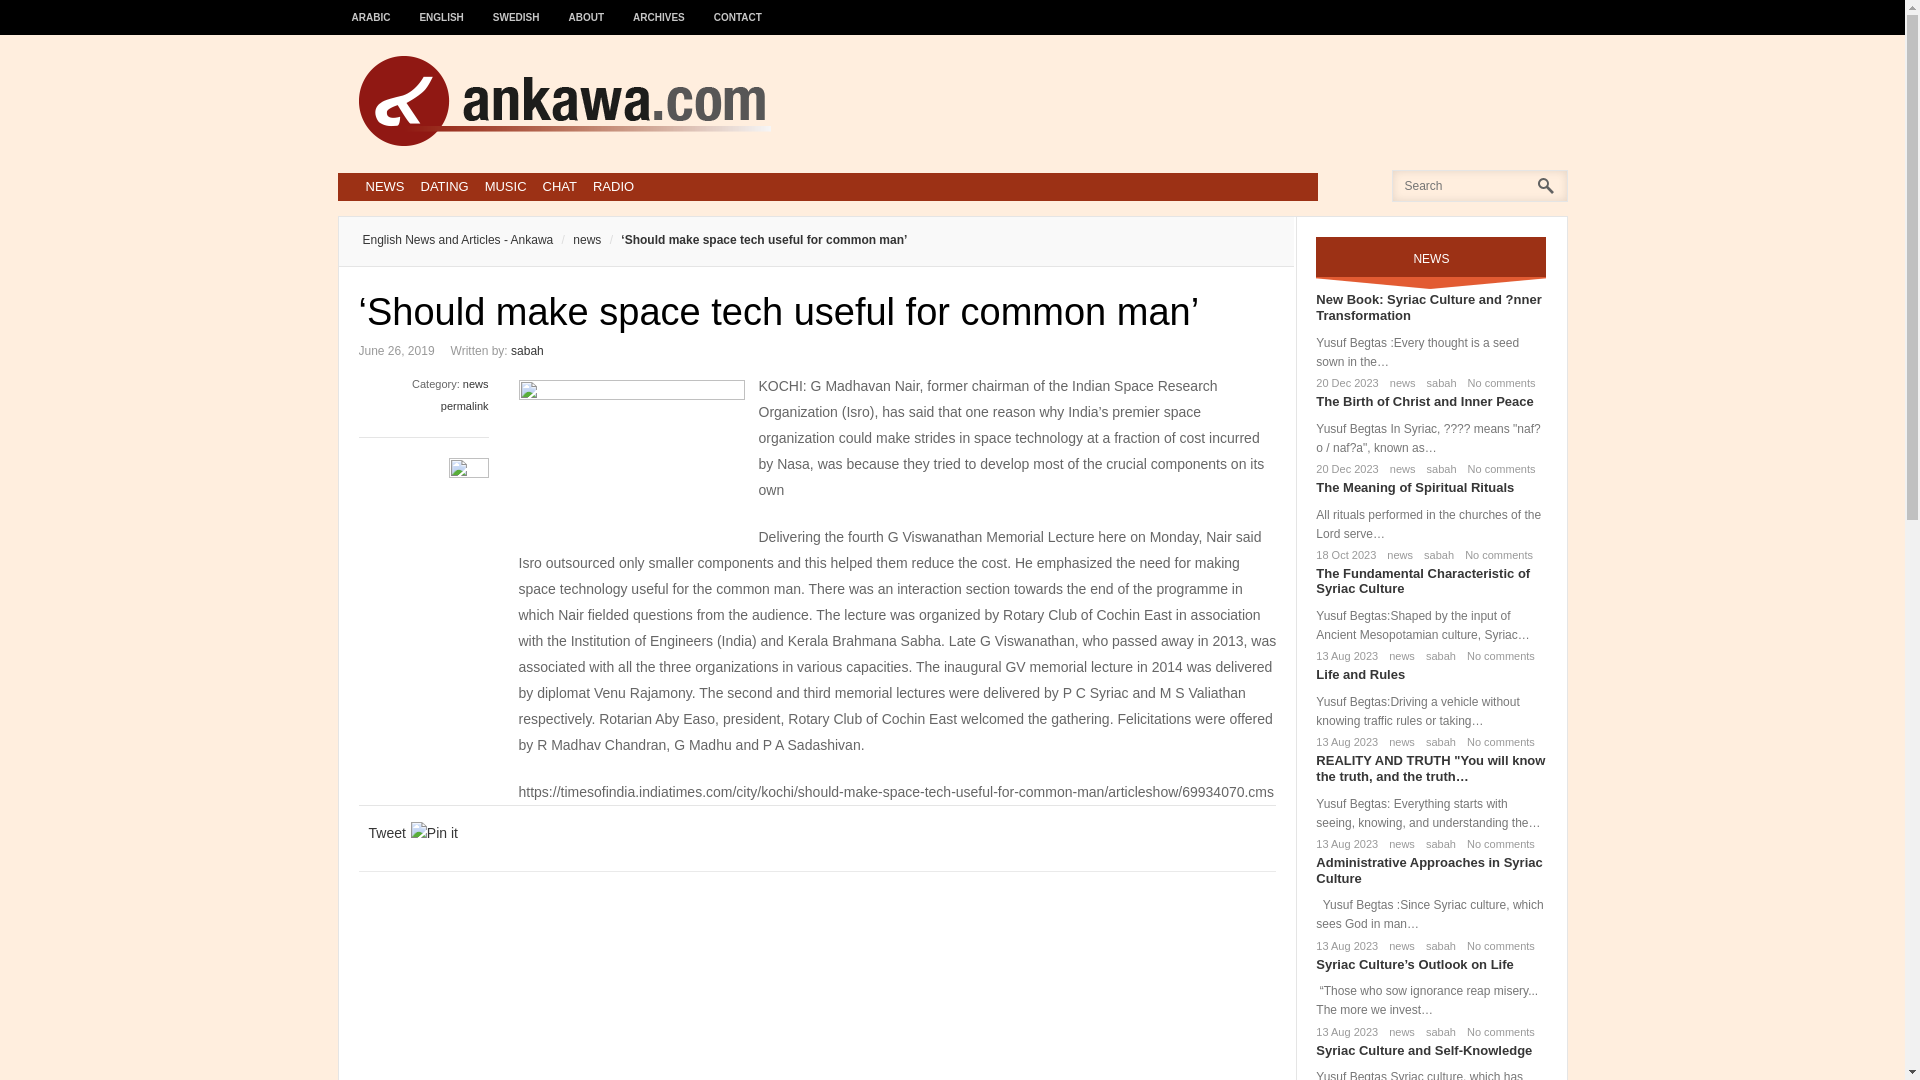 The image size is (1920, 1080). Describe the element at coordinates (587, 8) in the screenshot. I see `ABOUT` at that location.